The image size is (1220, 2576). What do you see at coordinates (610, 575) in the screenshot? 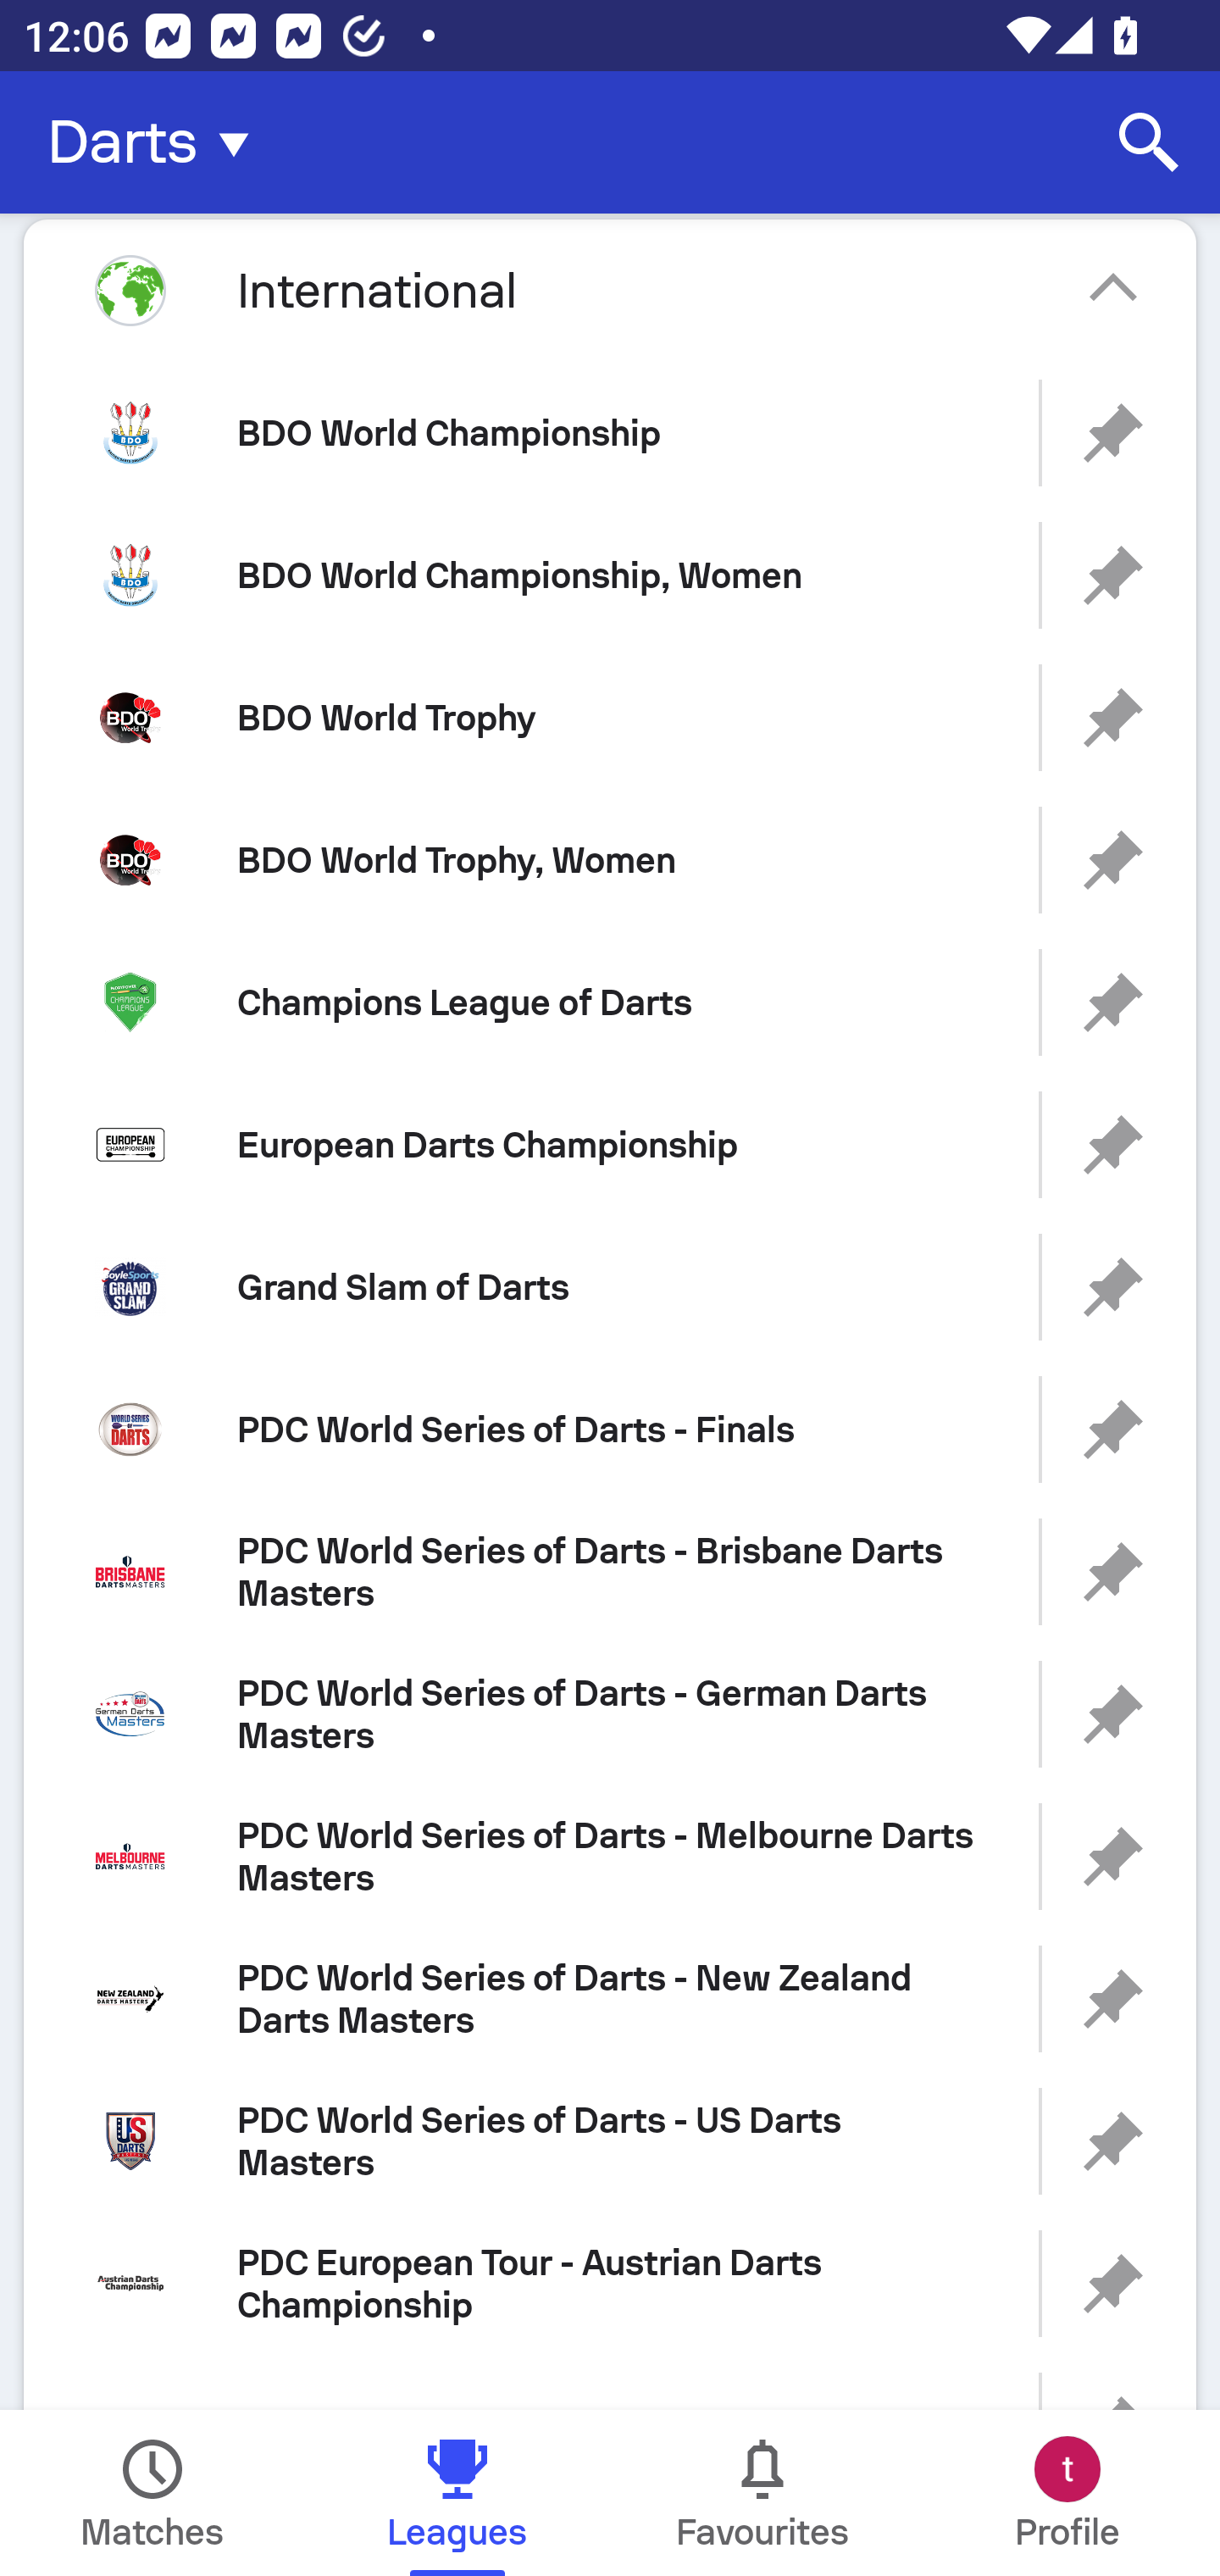
I see `BDO World Championship, Women` at bounding box center [610, 575].